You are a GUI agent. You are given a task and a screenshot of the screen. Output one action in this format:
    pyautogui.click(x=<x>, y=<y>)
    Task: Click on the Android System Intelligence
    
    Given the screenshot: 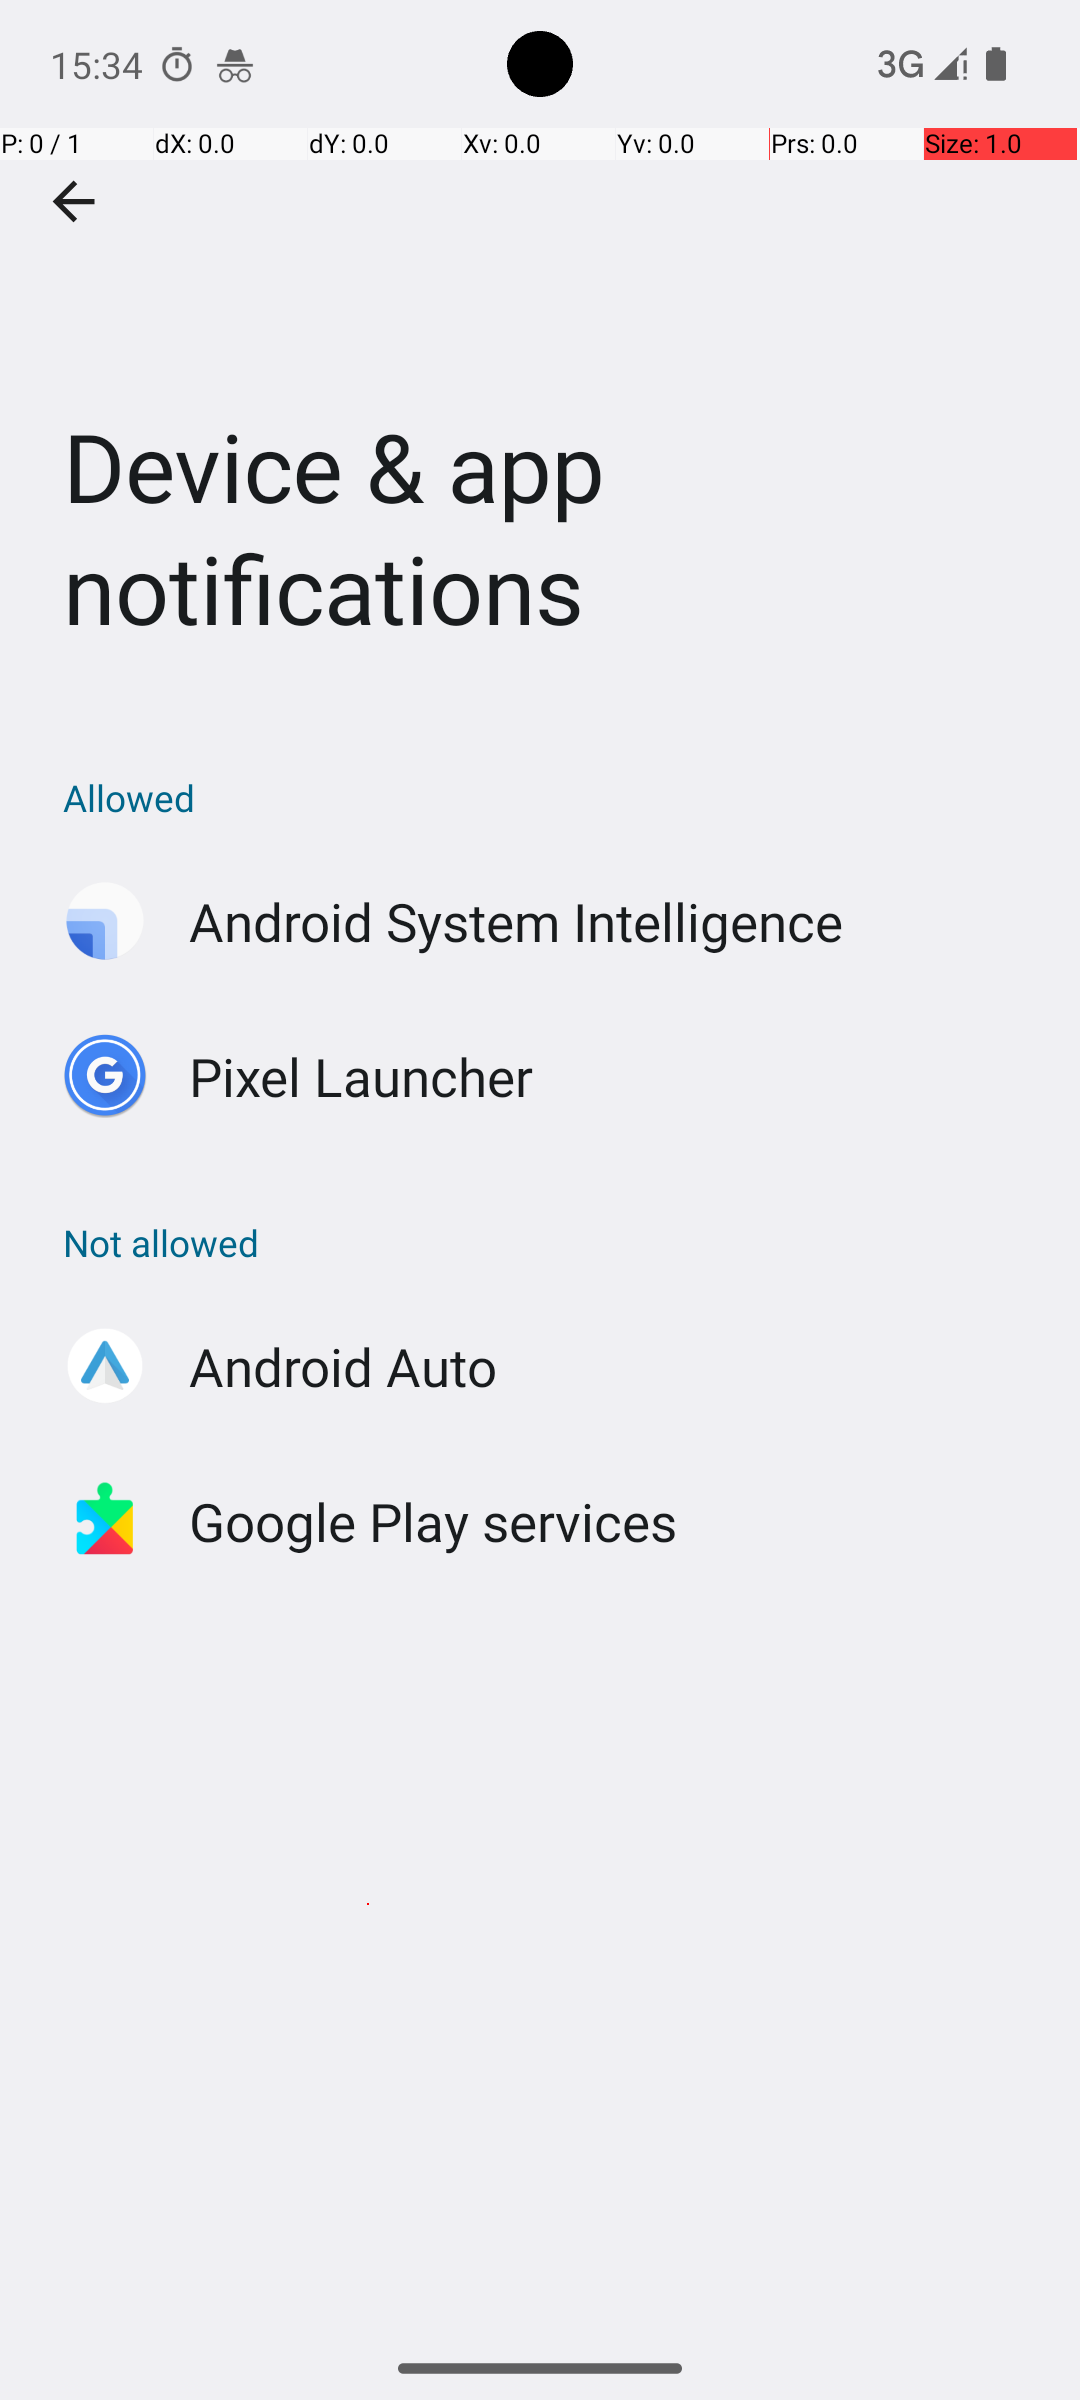 What is the action you would take?
    pyautogui.click(x=516, y=922)
    